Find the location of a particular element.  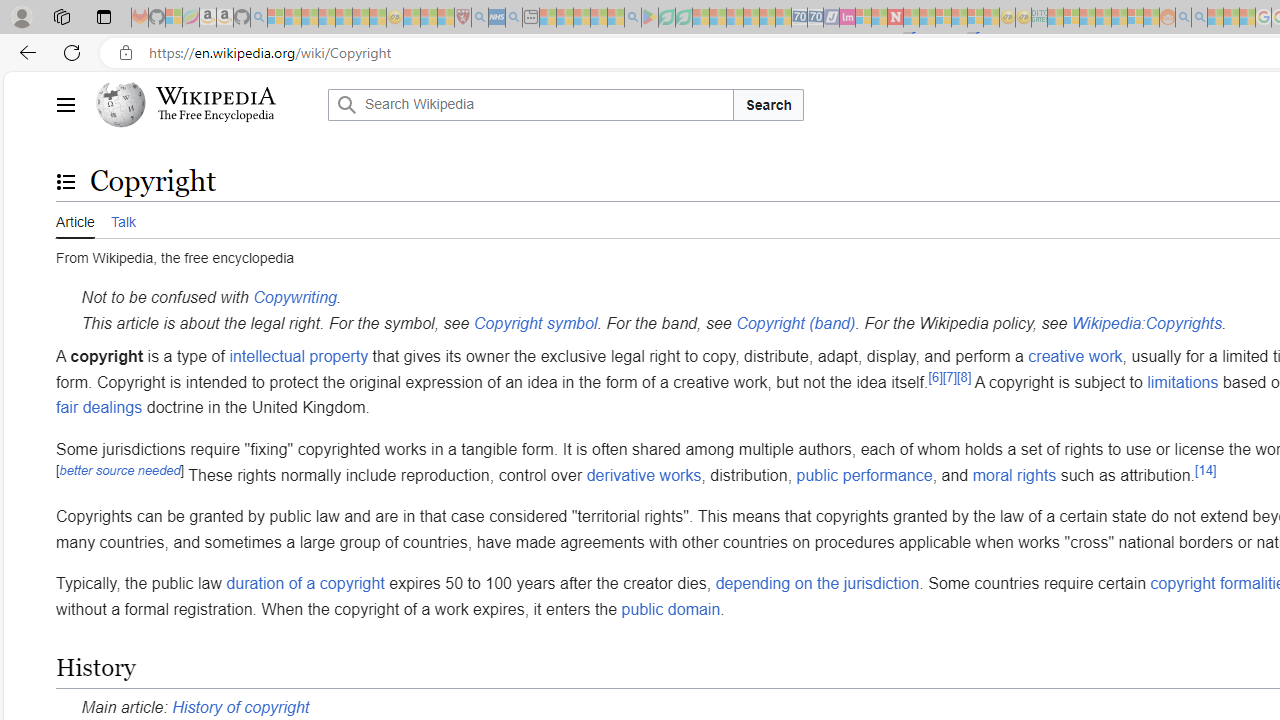

Microsoft Start - Sleeping is located at coordinates (1215, 18).